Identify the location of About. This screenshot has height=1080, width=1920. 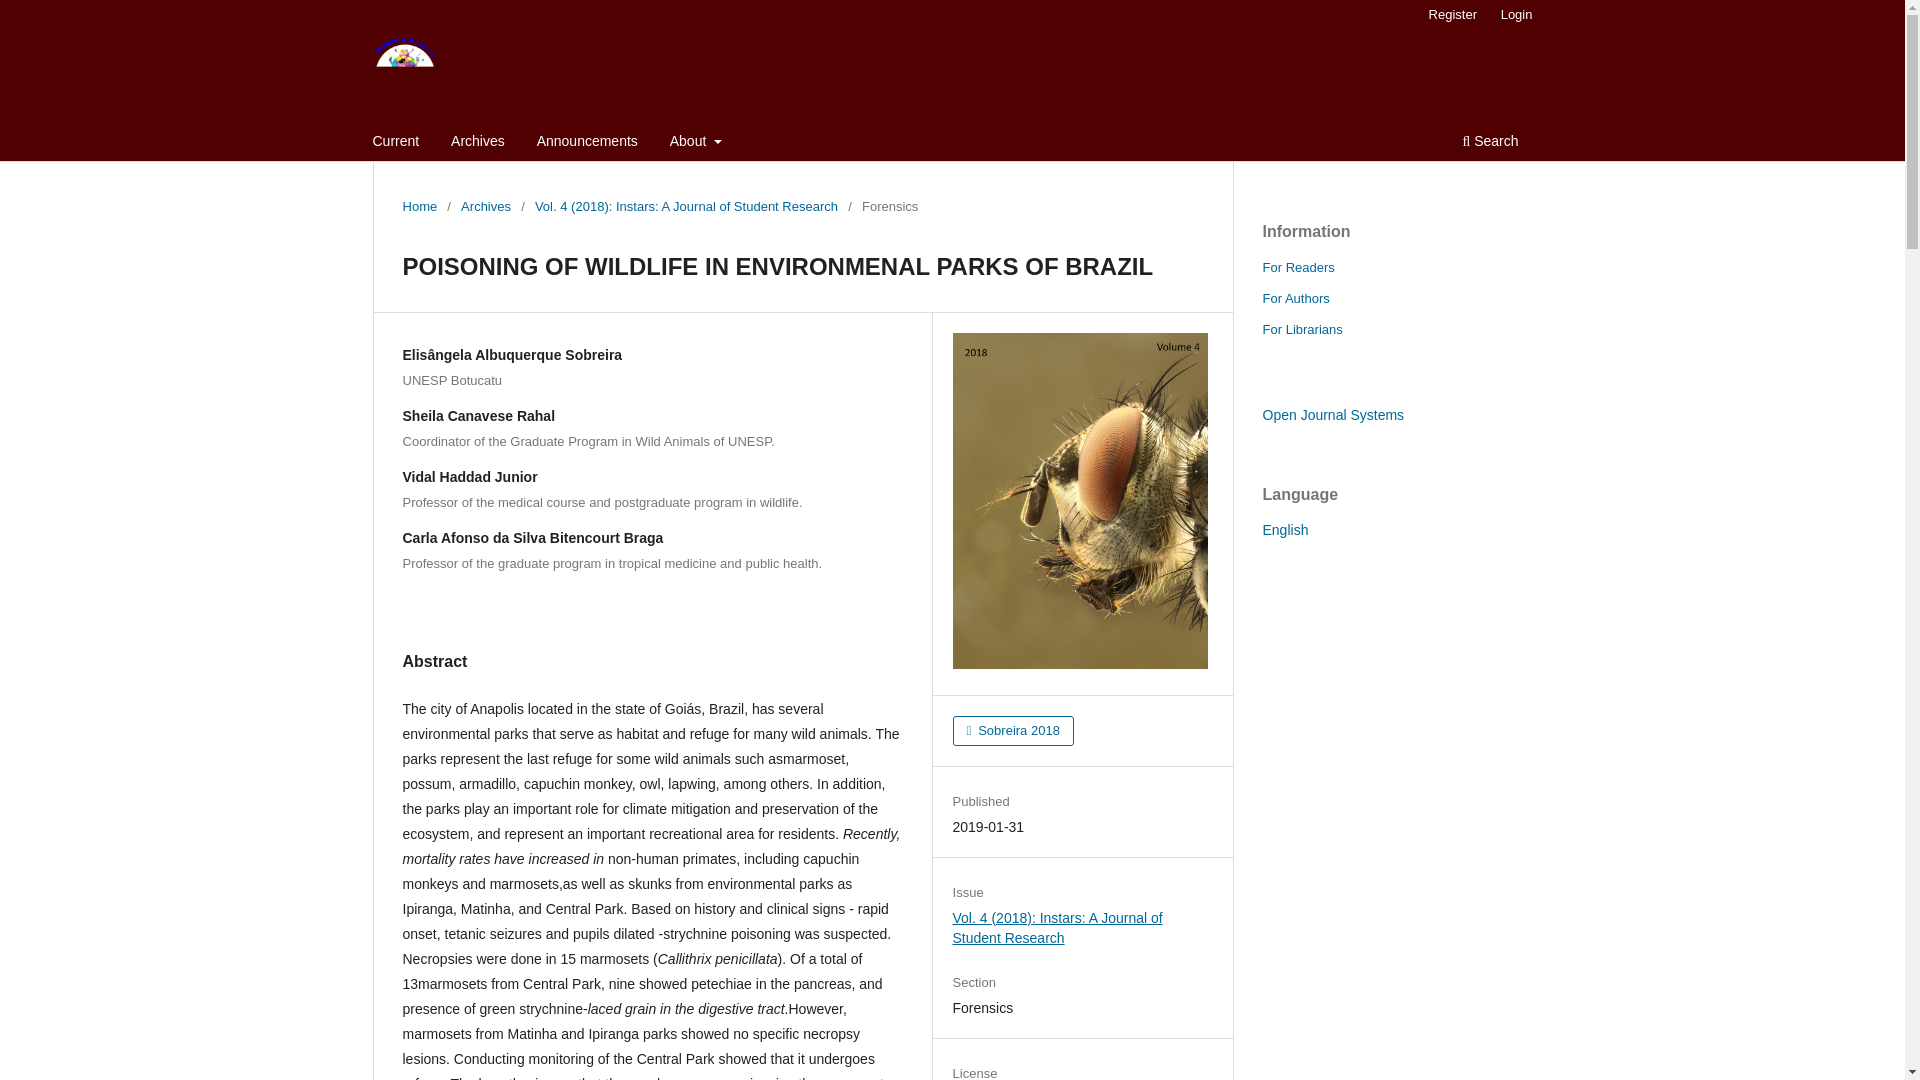
(696, 143).